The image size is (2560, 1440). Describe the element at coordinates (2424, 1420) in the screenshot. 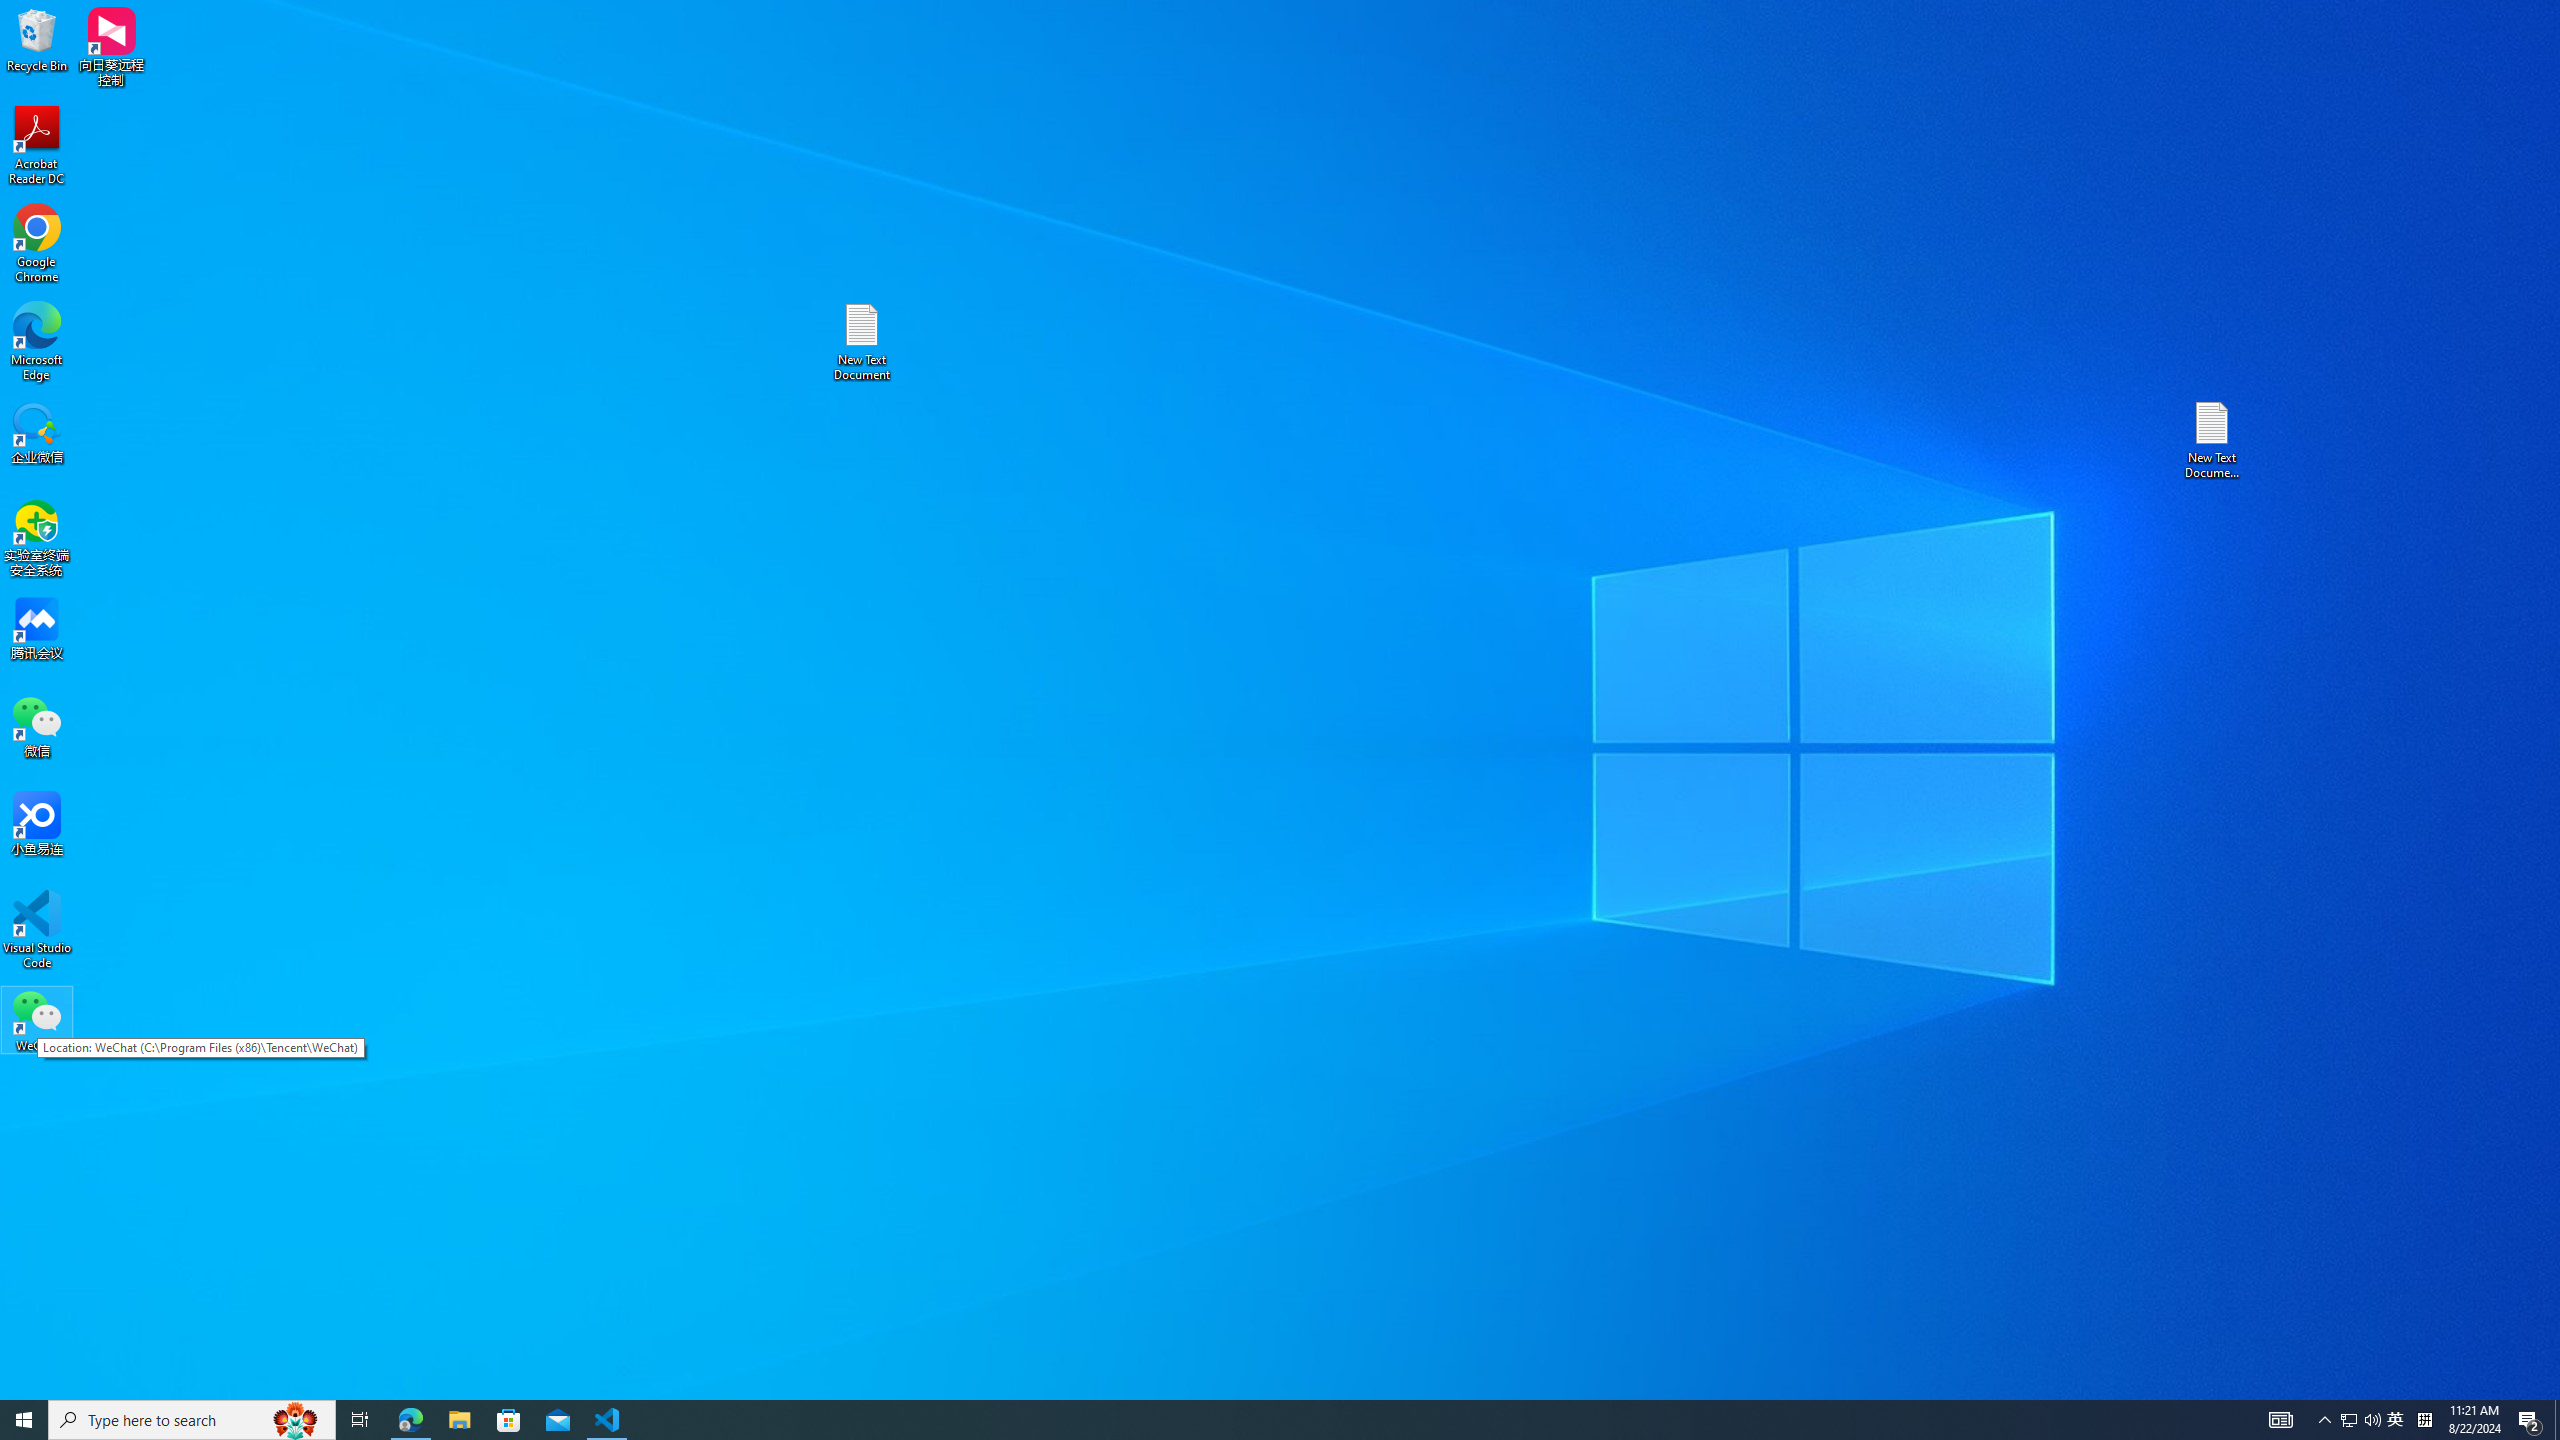

I see `Show desktop` at that location.